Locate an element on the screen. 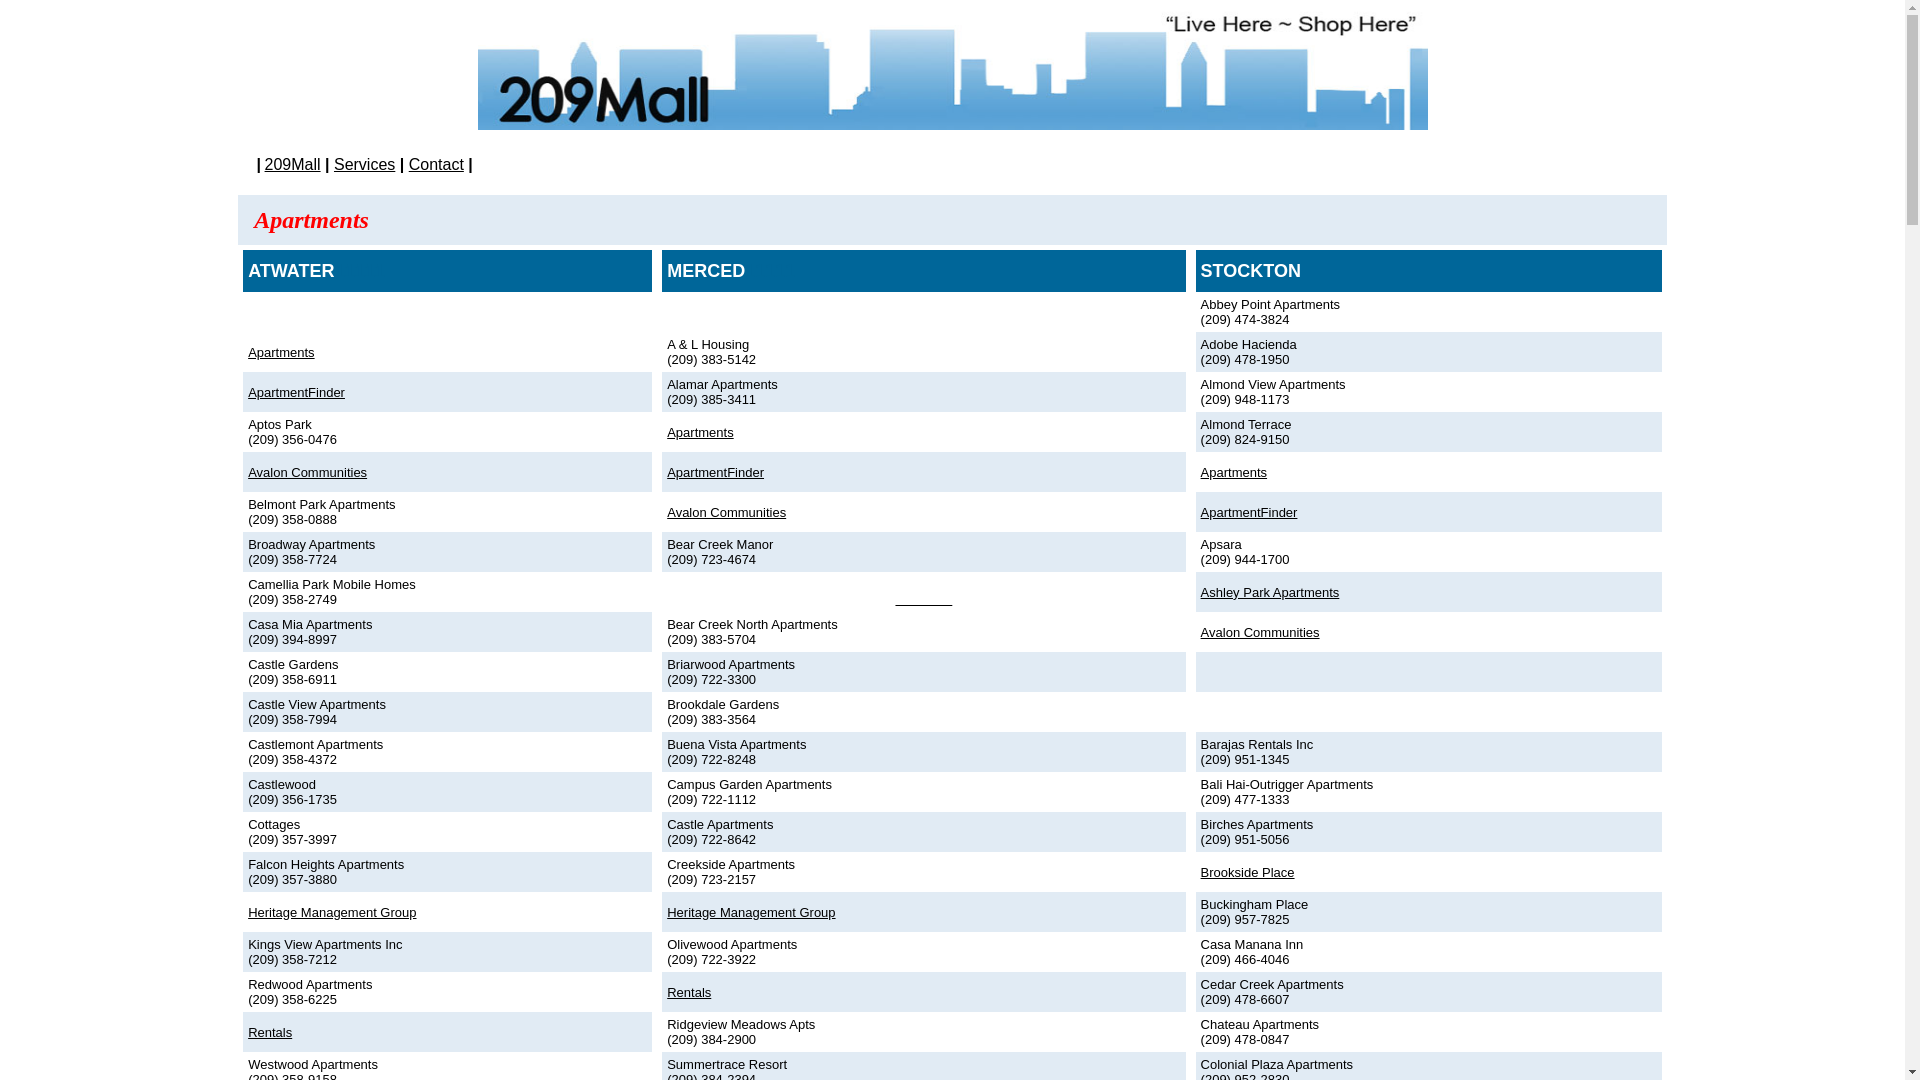 The image size is (1920, 1080). Heritage Management Group is located at coordinates (751, 910).